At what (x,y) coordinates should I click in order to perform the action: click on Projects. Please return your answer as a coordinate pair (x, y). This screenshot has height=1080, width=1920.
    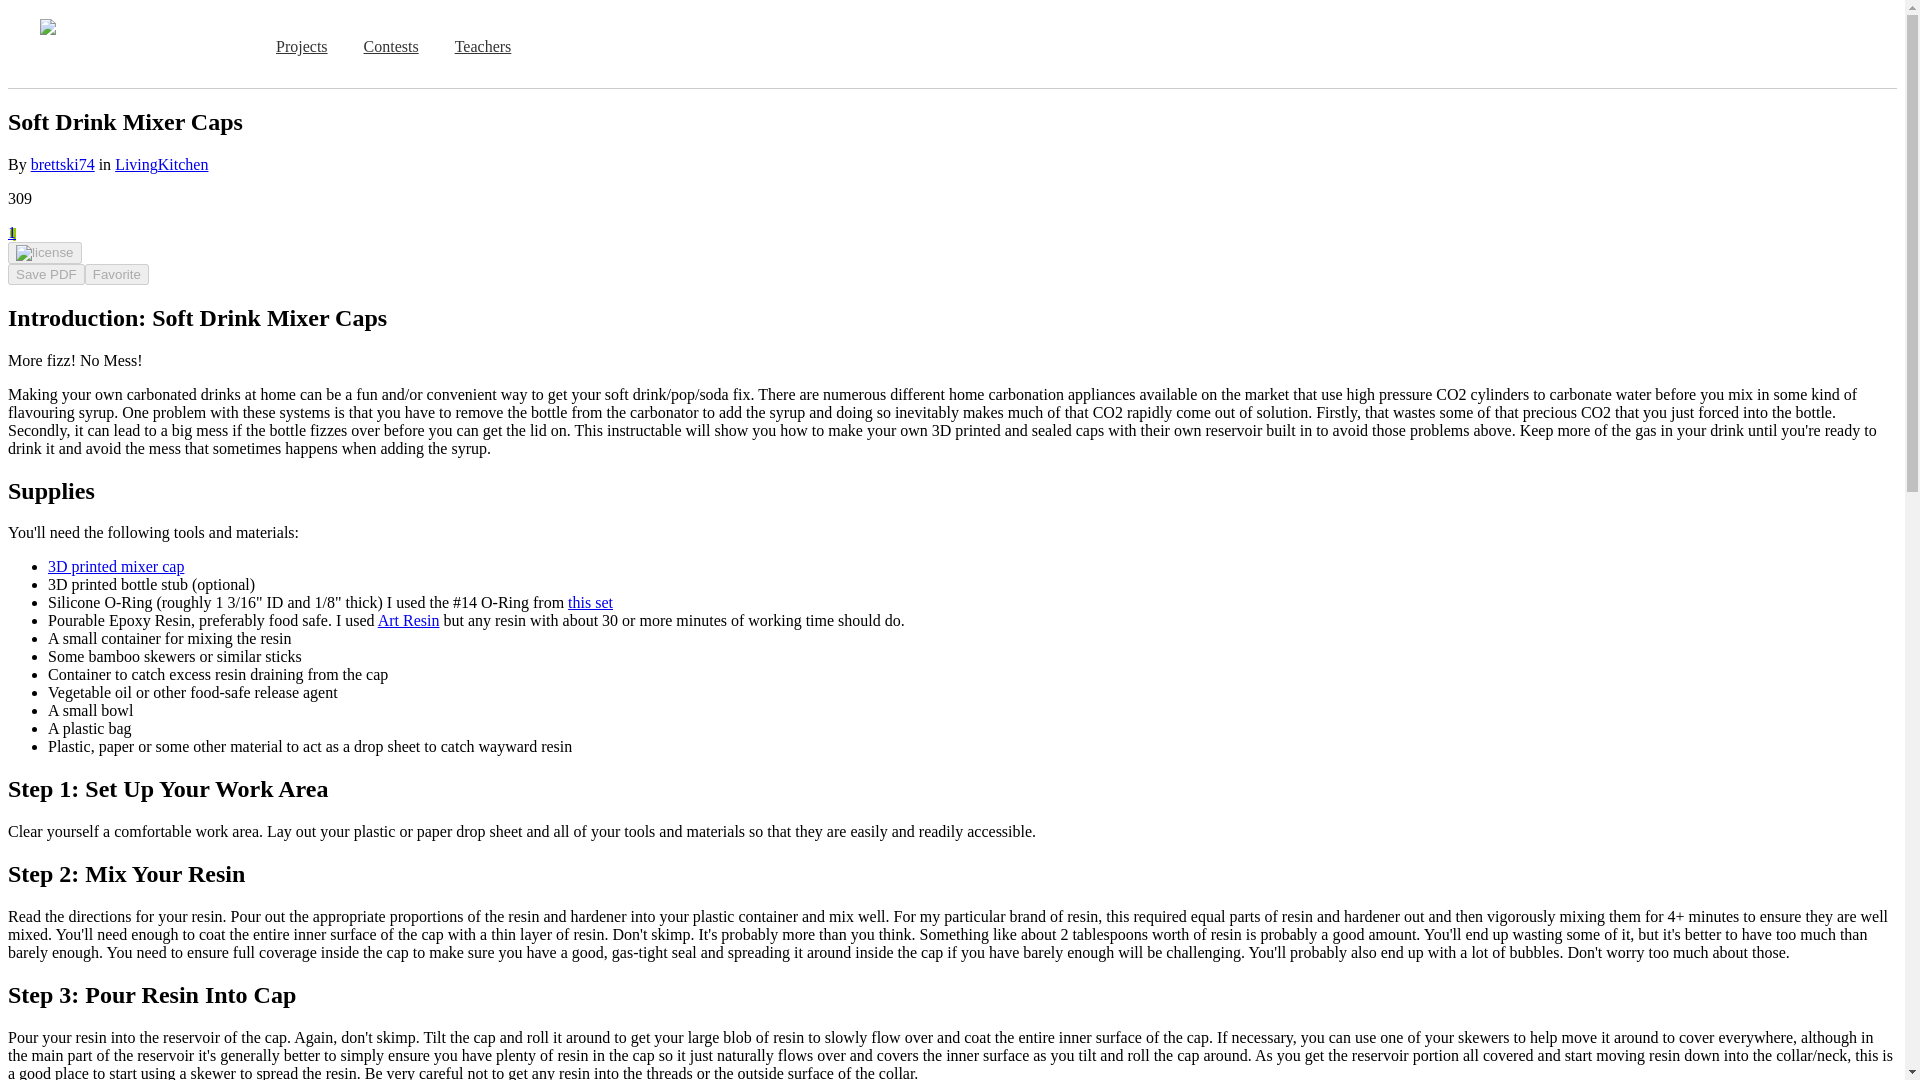
    Looking at the image, I should click on (302, 48).